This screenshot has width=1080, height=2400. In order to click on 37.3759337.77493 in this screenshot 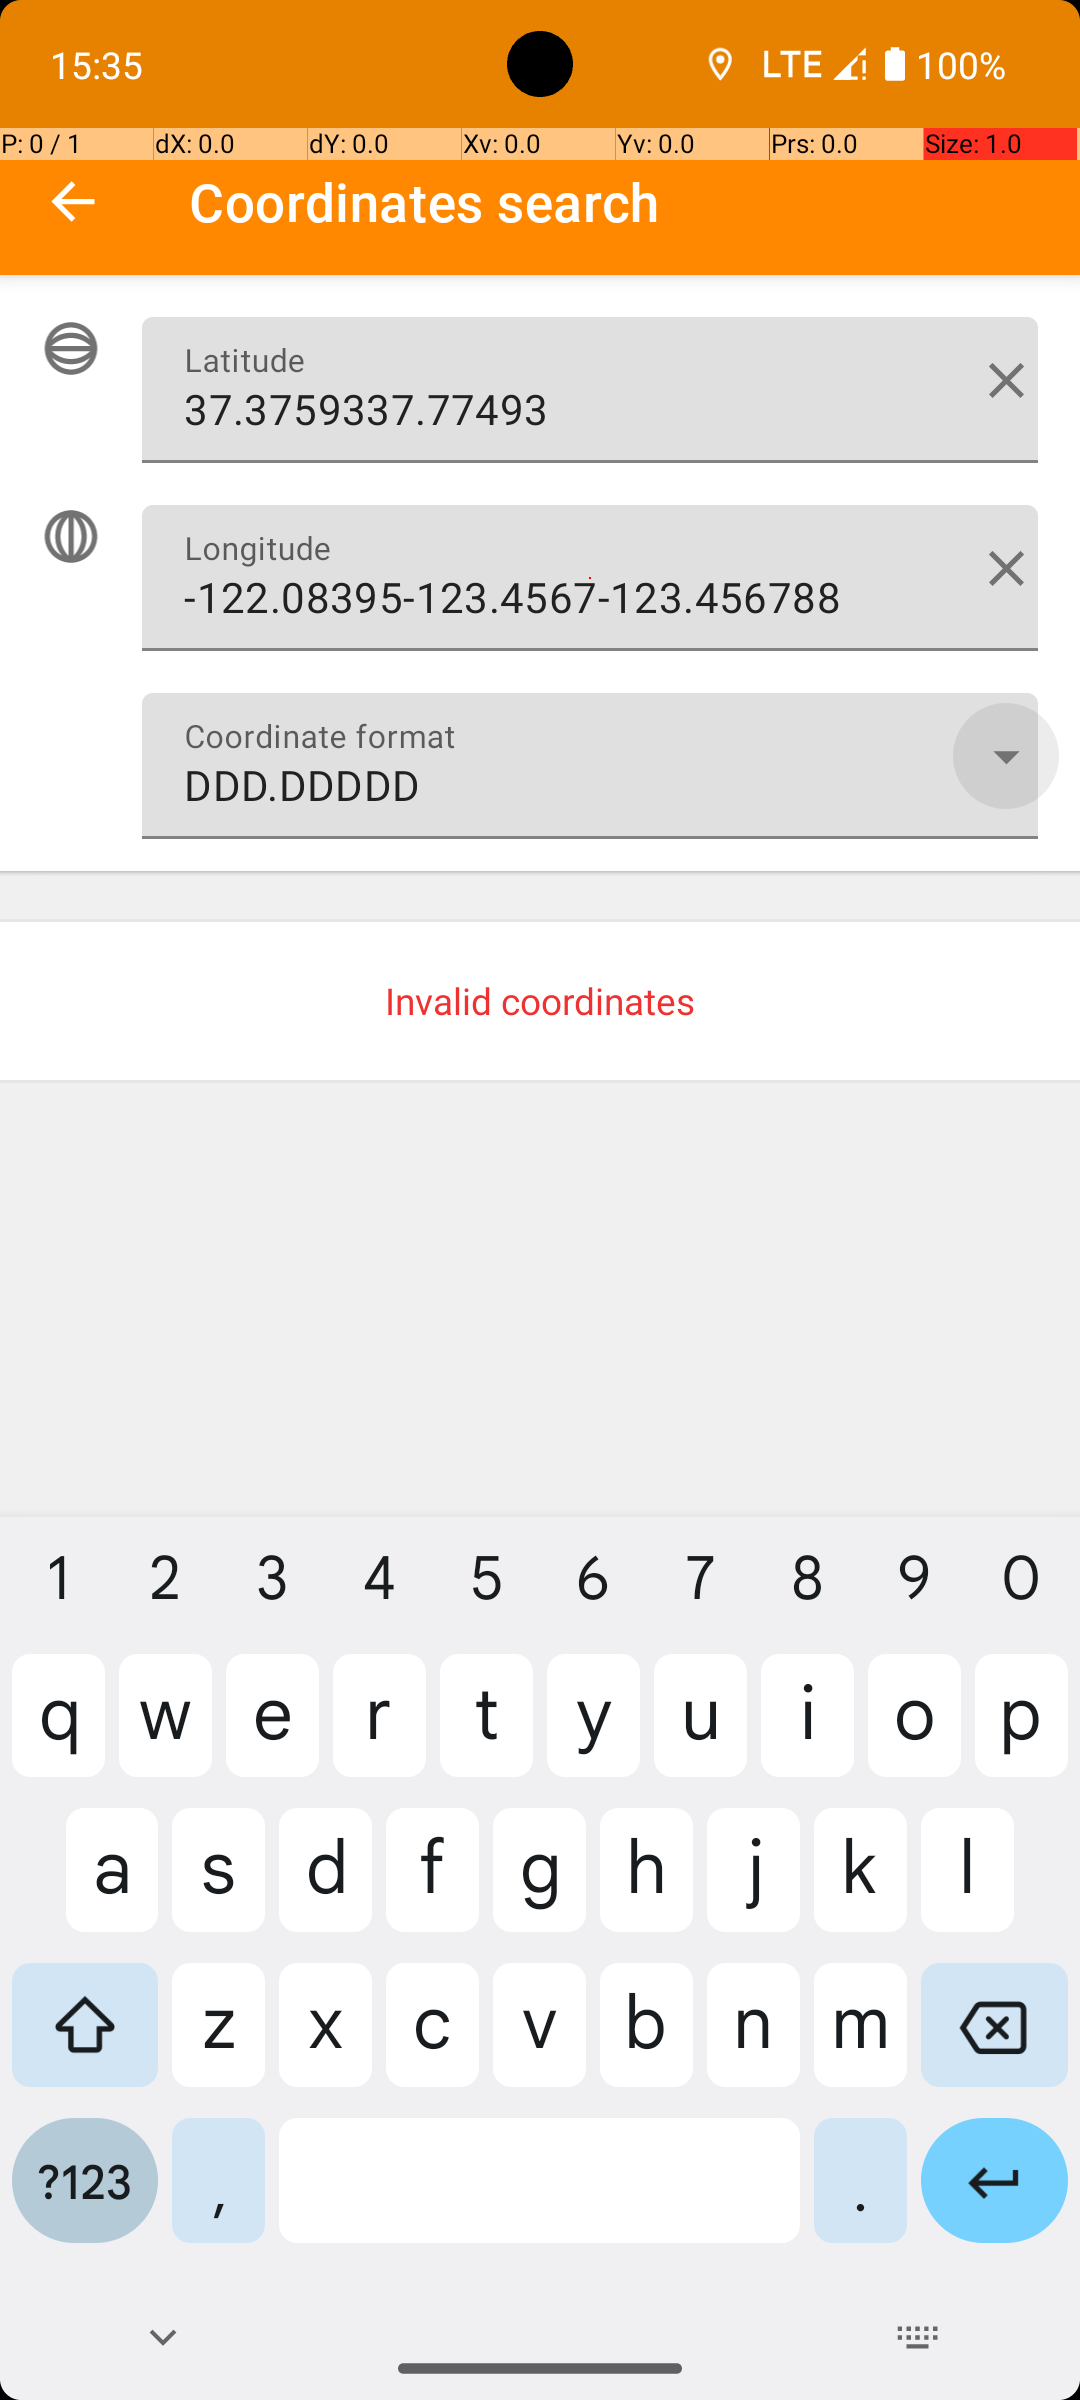, I will do `click(590, 390)`.